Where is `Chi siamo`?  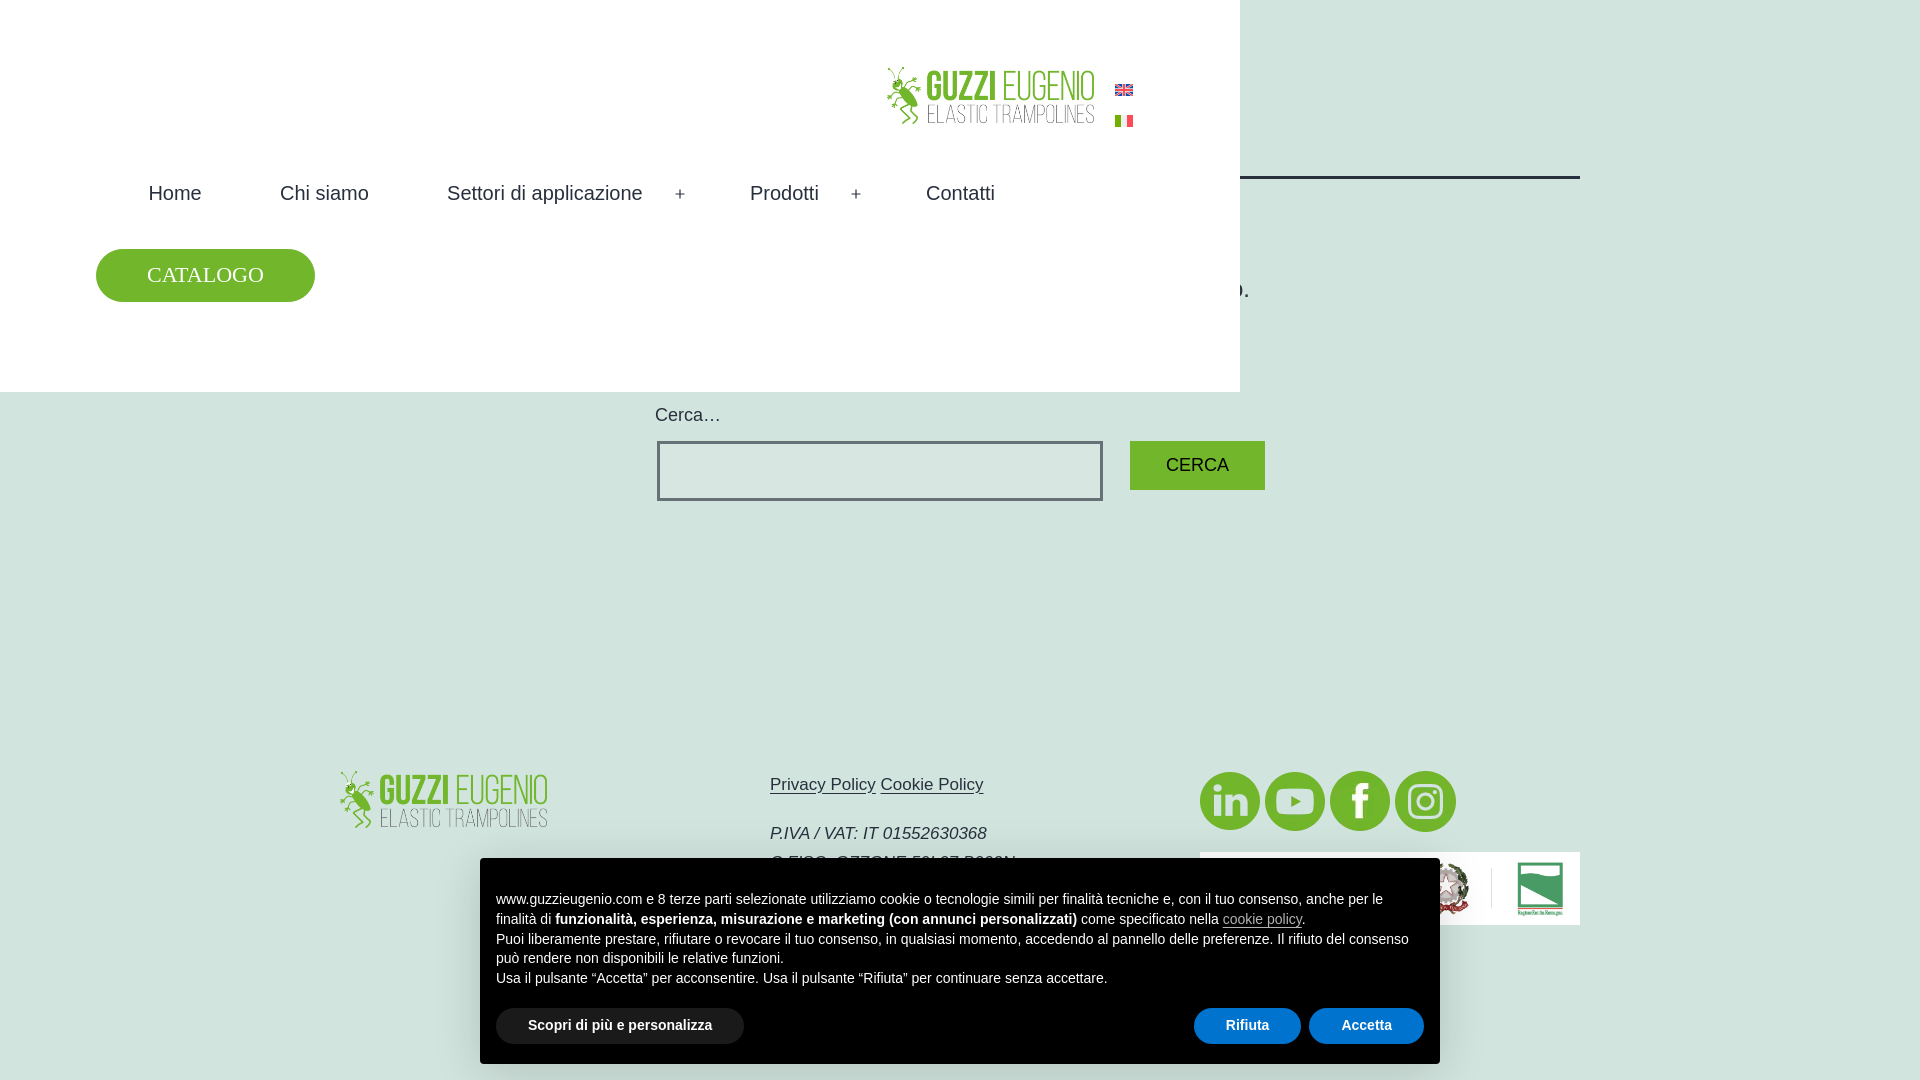
Chi siamo is located at coordinates (332, 194).